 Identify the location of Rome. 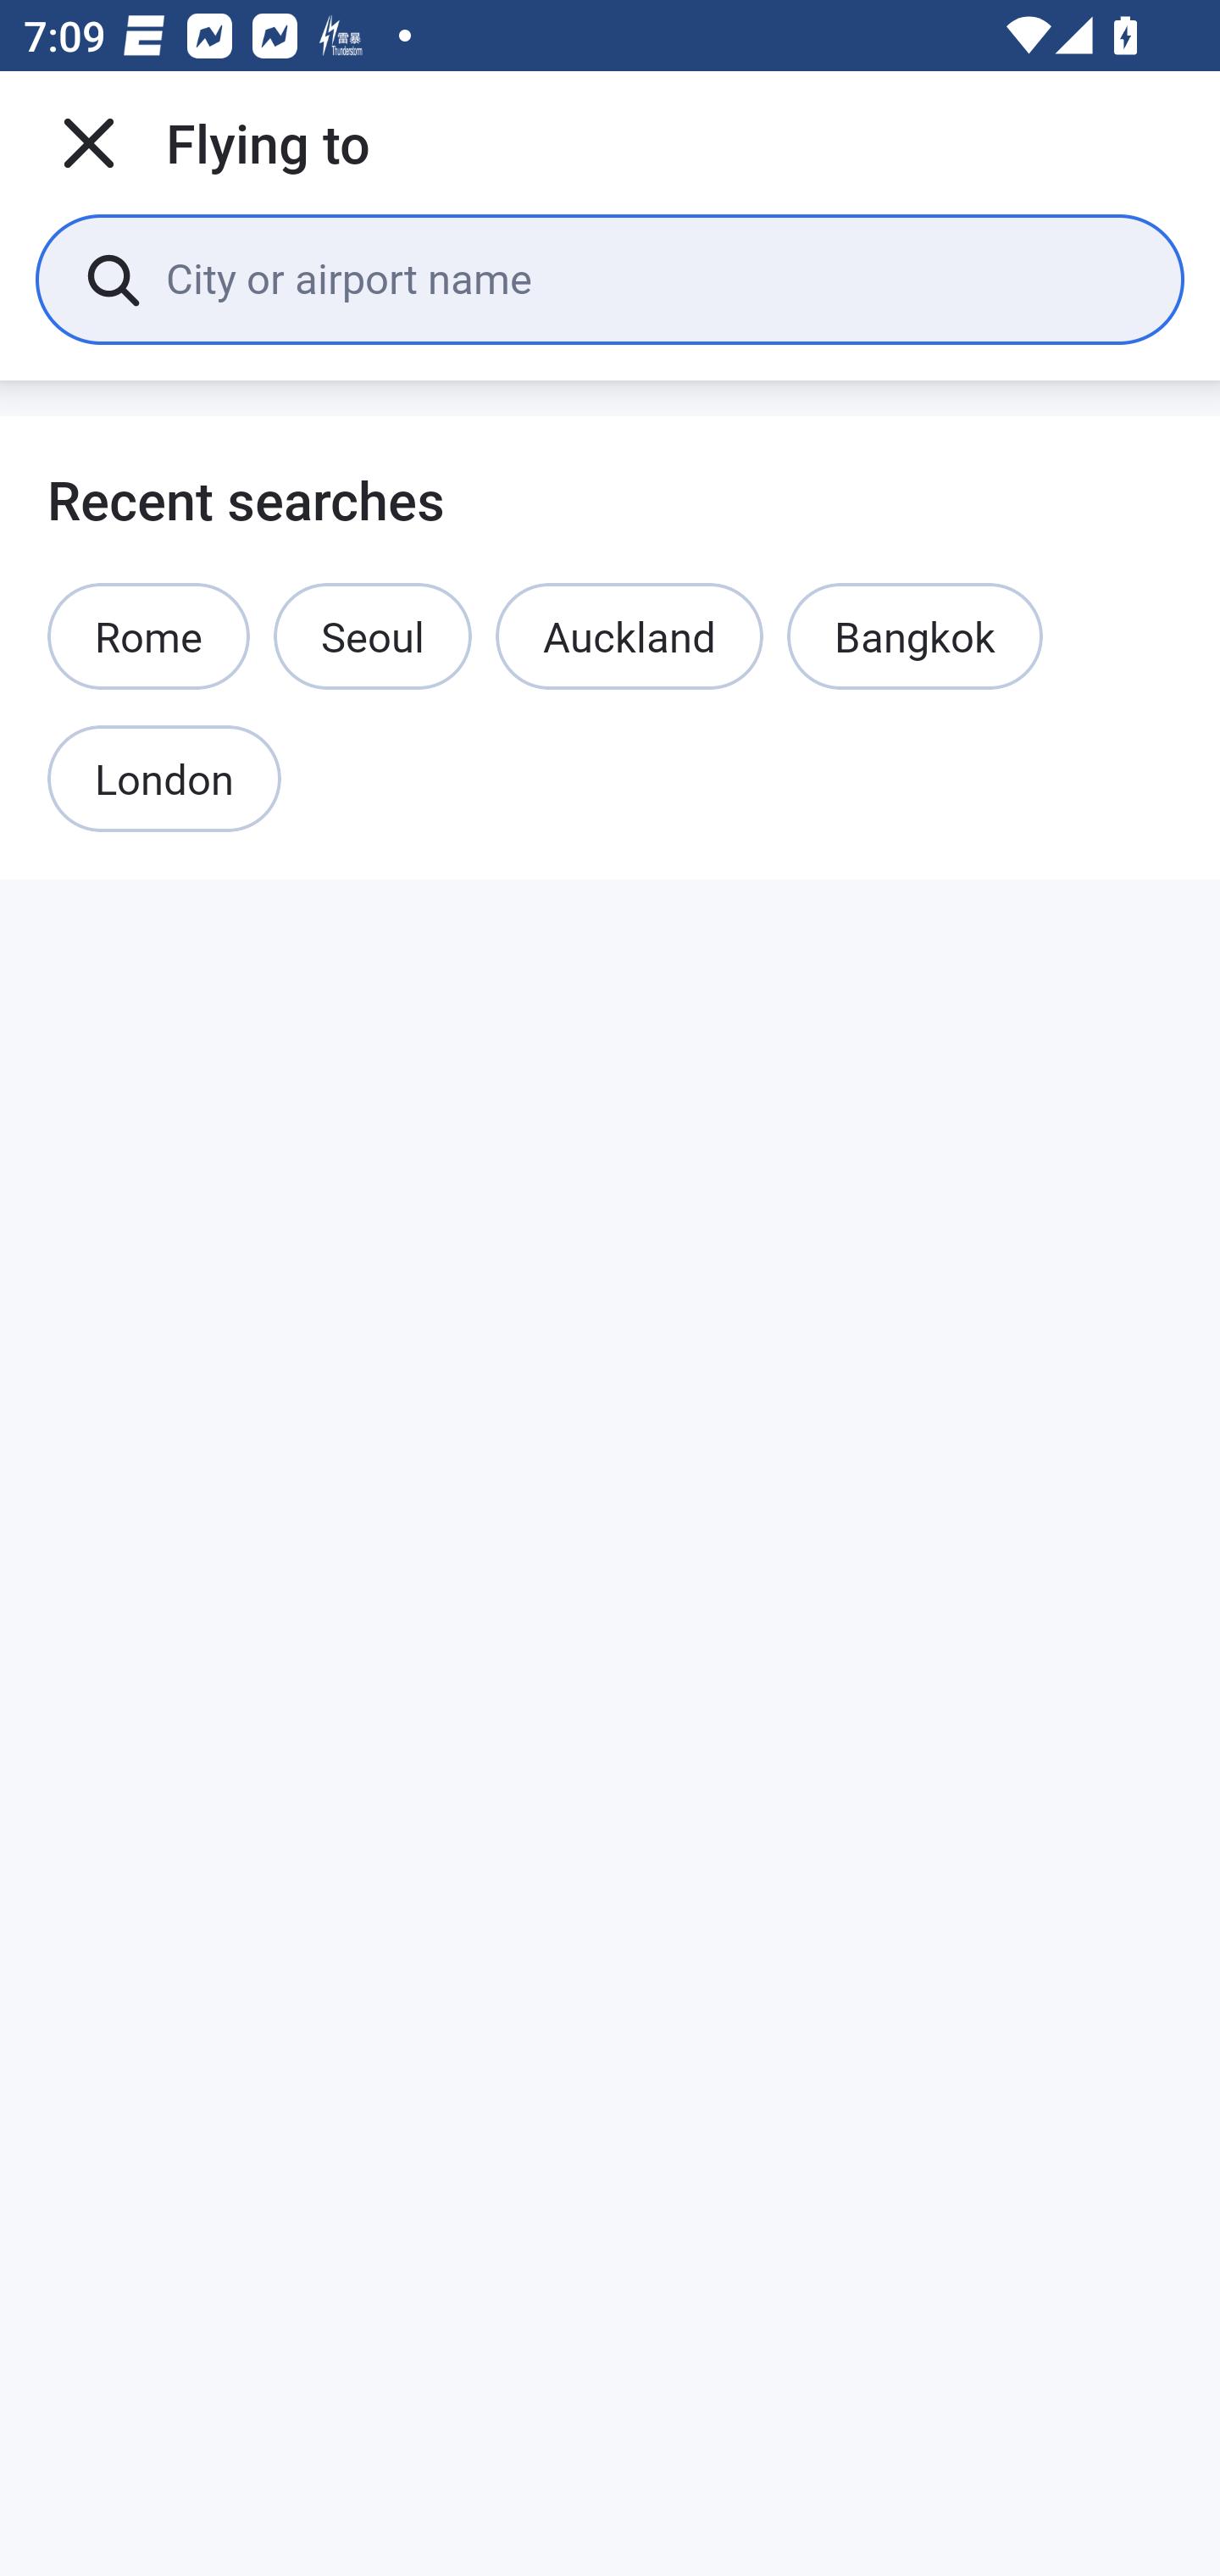
(149, 636).